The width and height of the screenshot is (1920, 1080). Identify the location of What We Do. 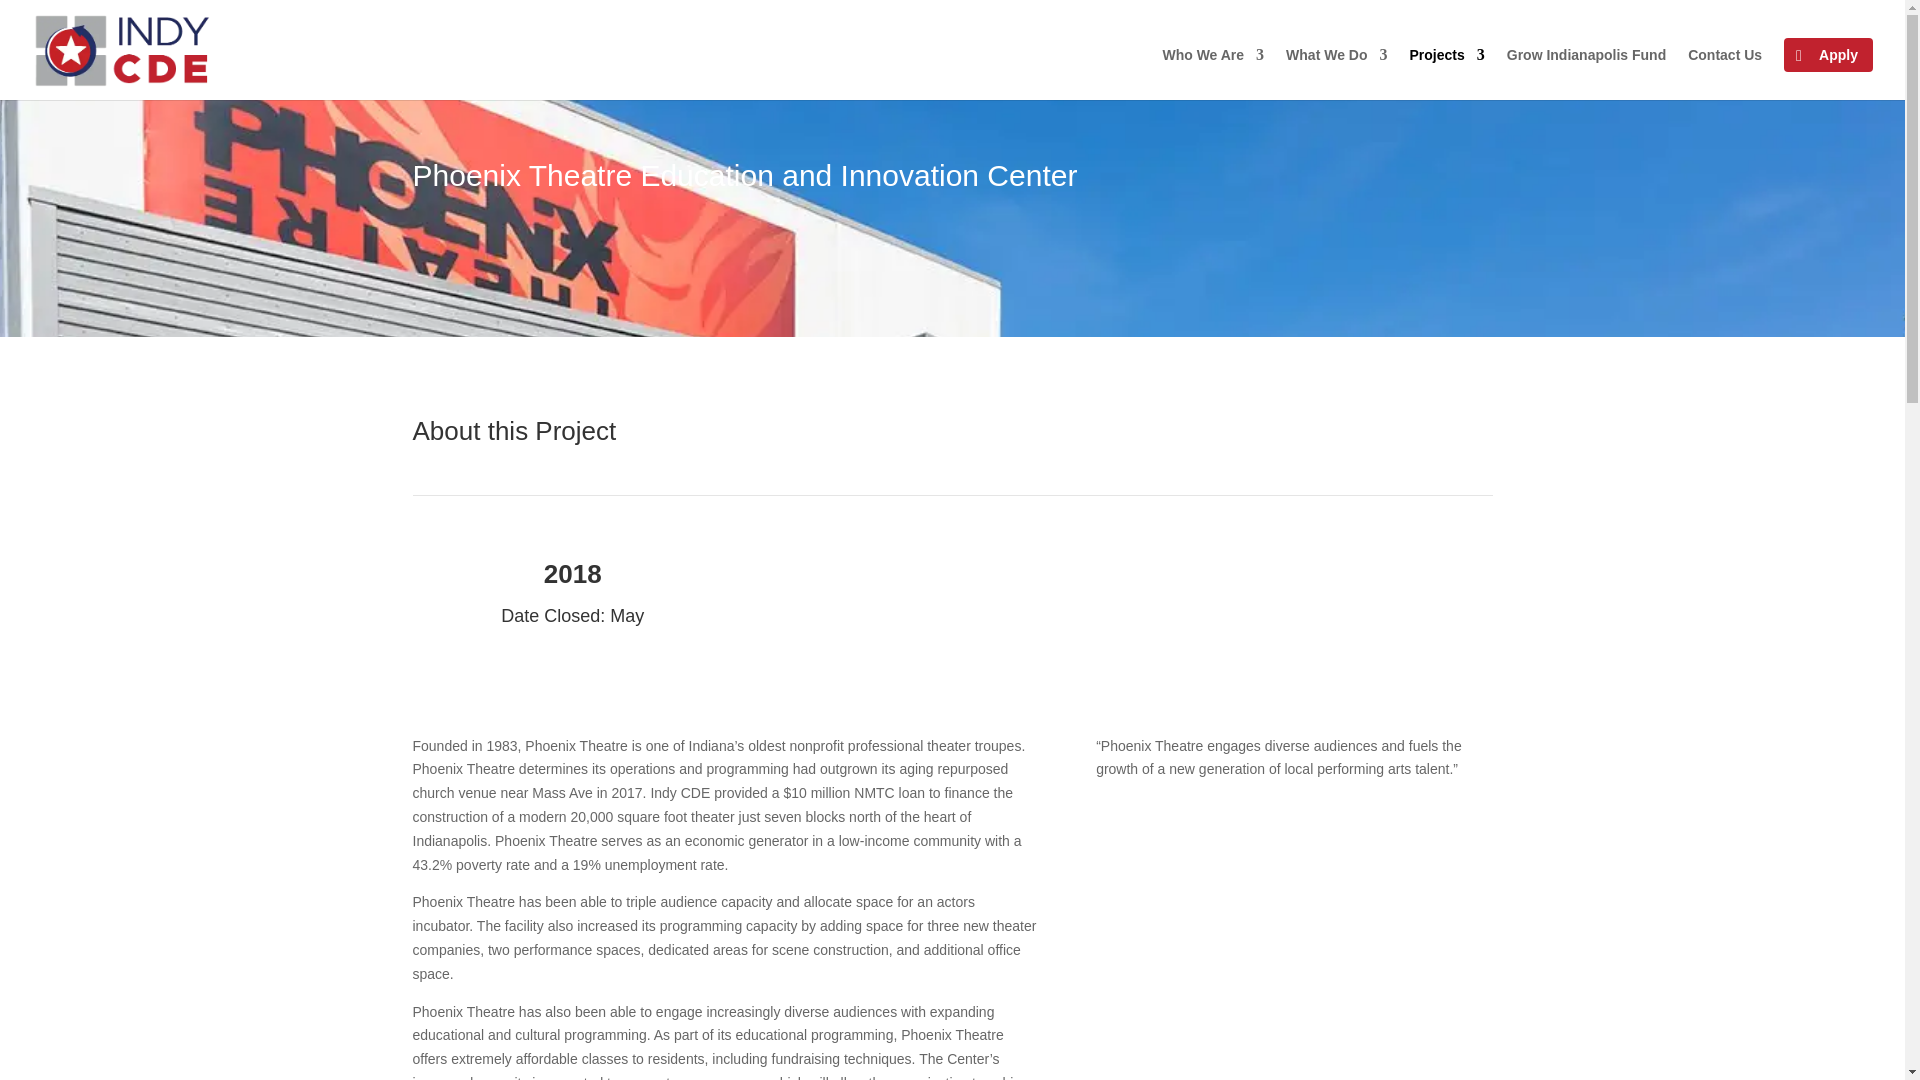
(1336, 74).